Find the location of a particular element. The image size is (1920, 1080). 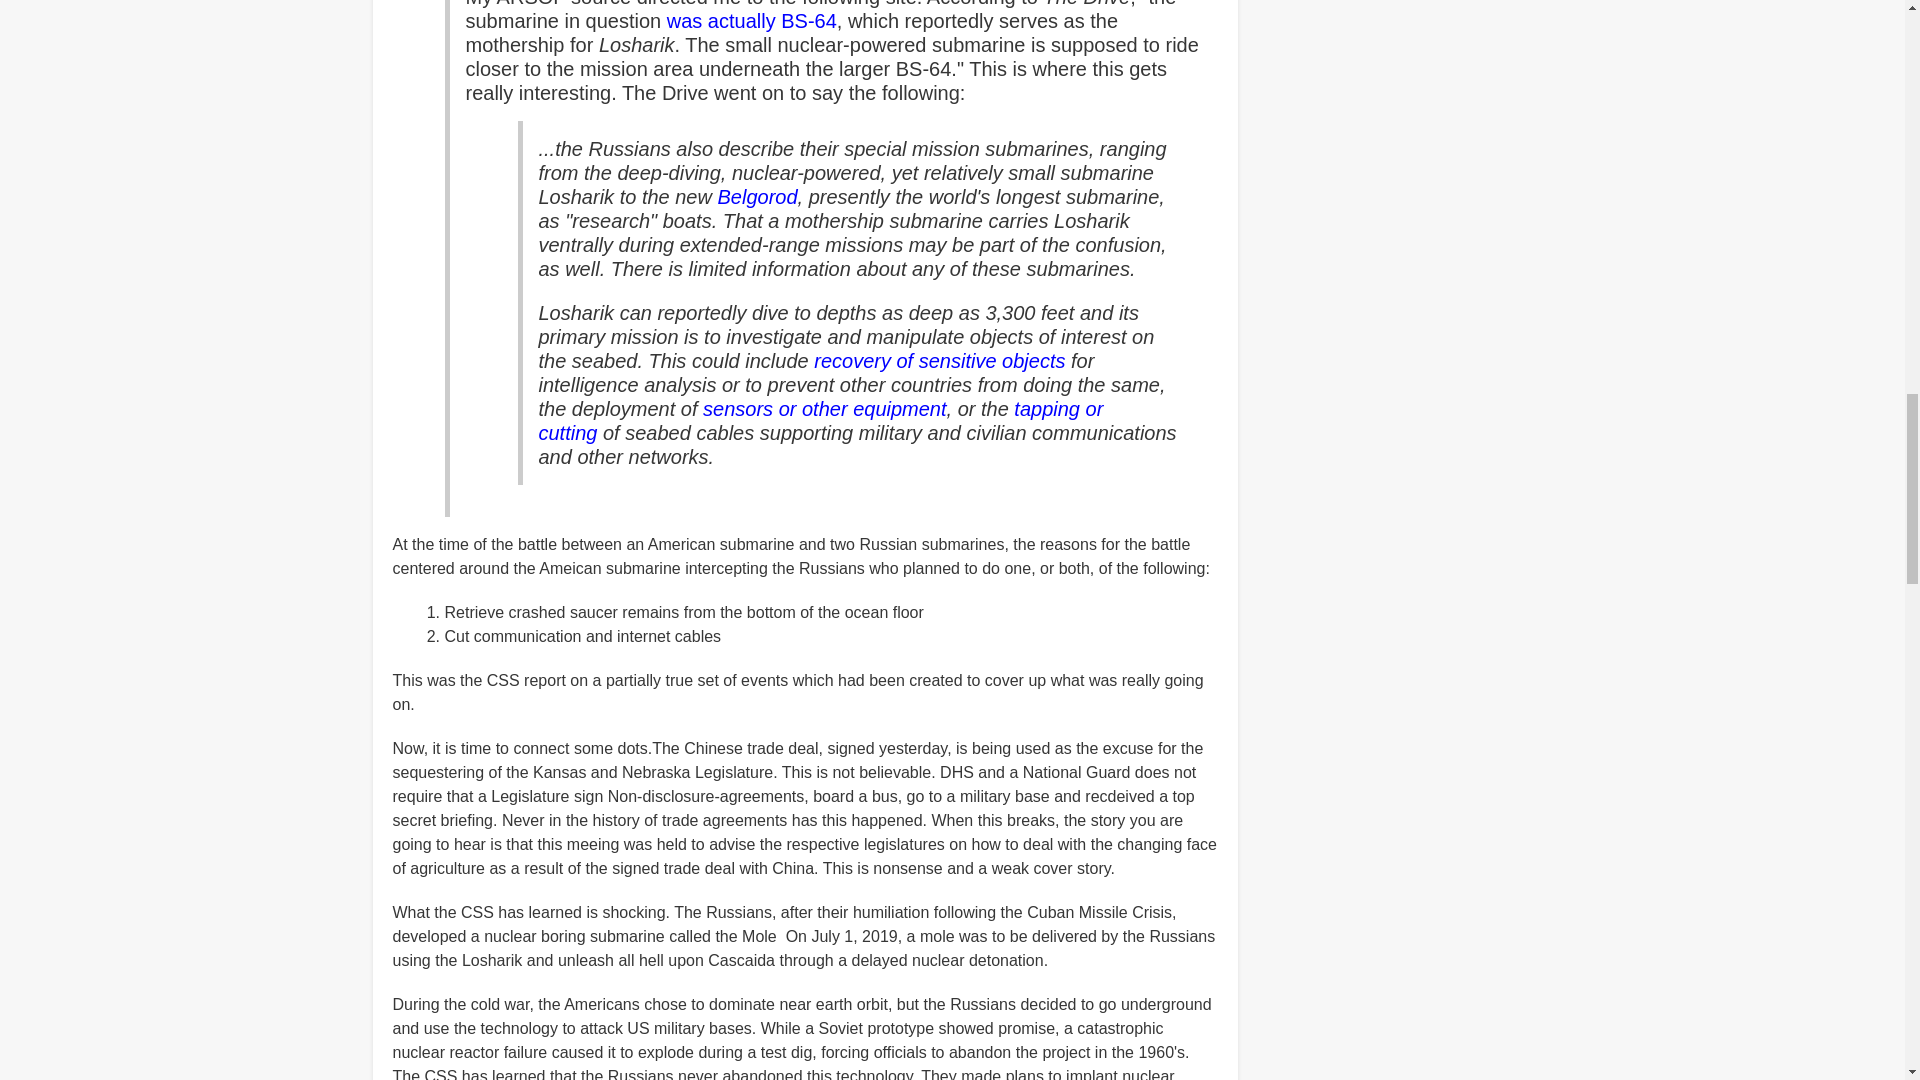

was actually BS-64 is located at coordinates (752, 20).